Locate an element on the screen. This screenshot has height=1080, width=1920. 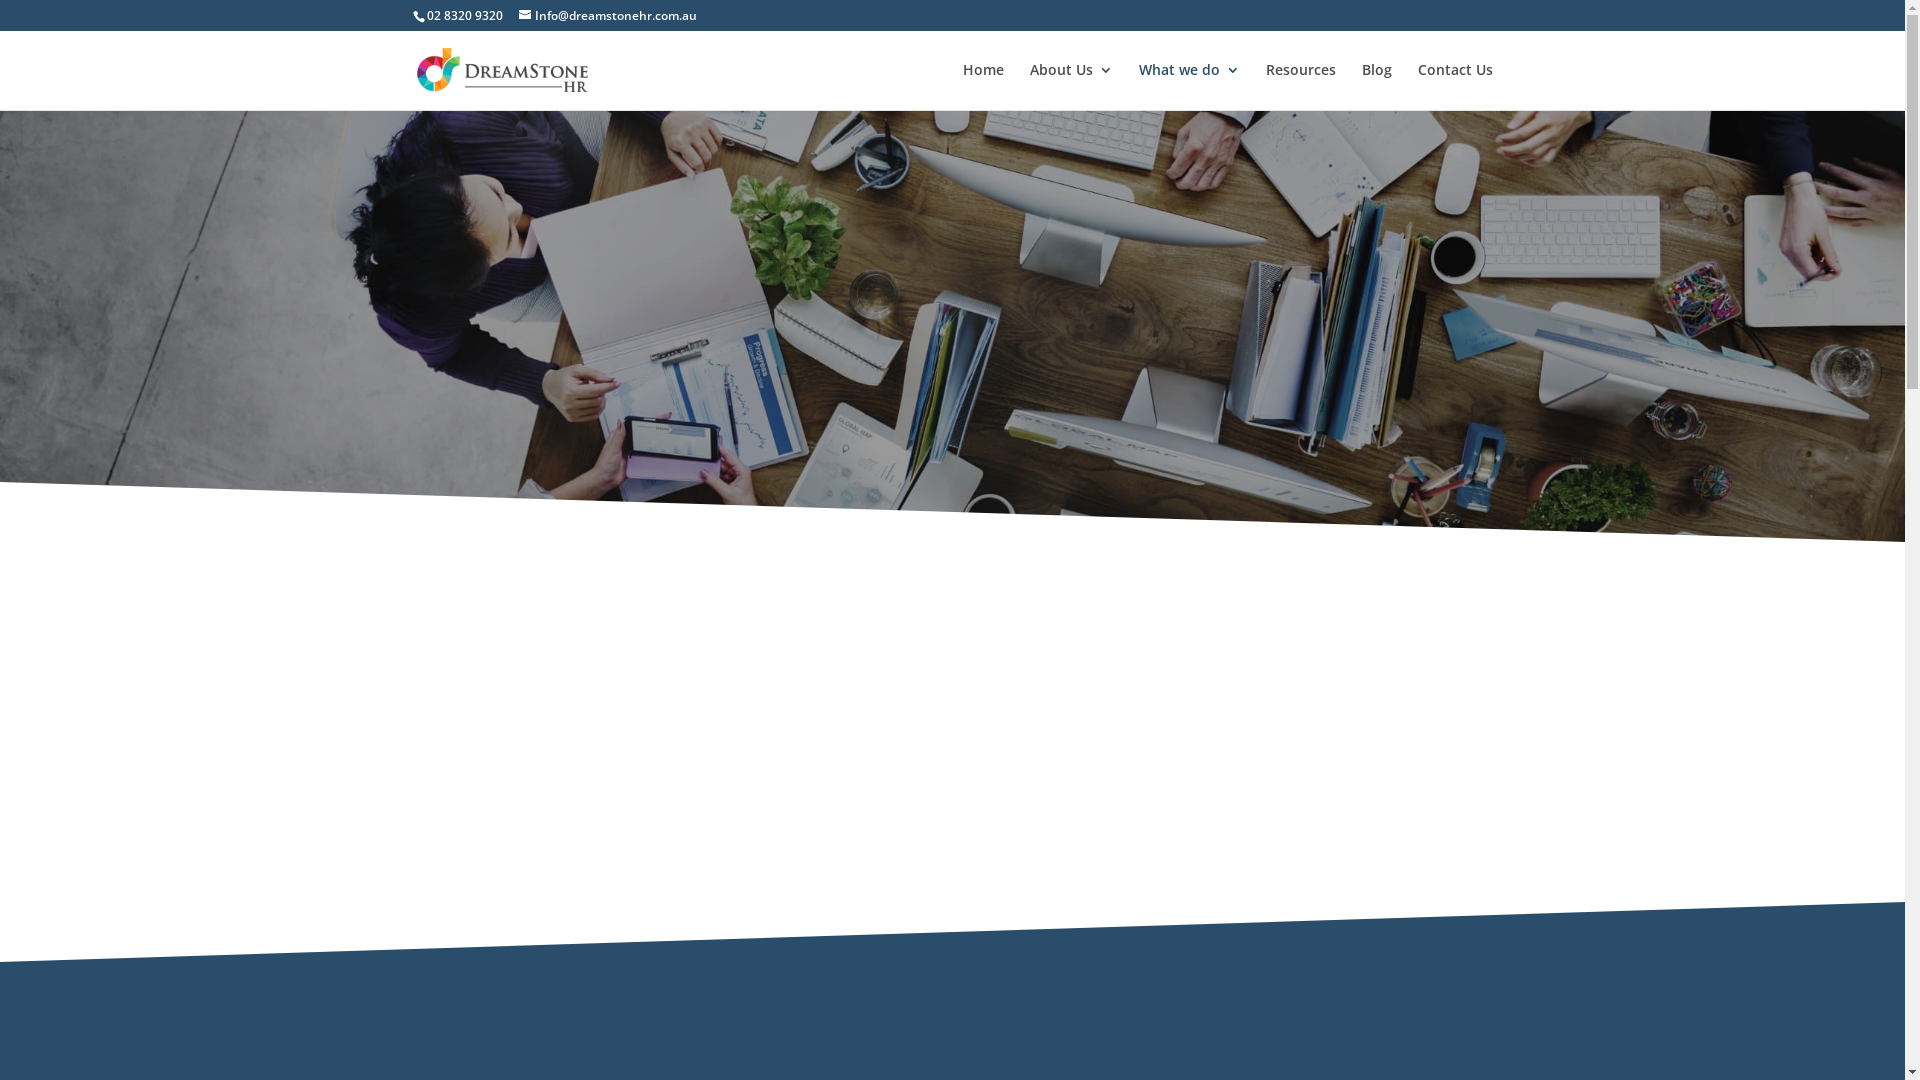
Home is located at coordinates (982, 86).